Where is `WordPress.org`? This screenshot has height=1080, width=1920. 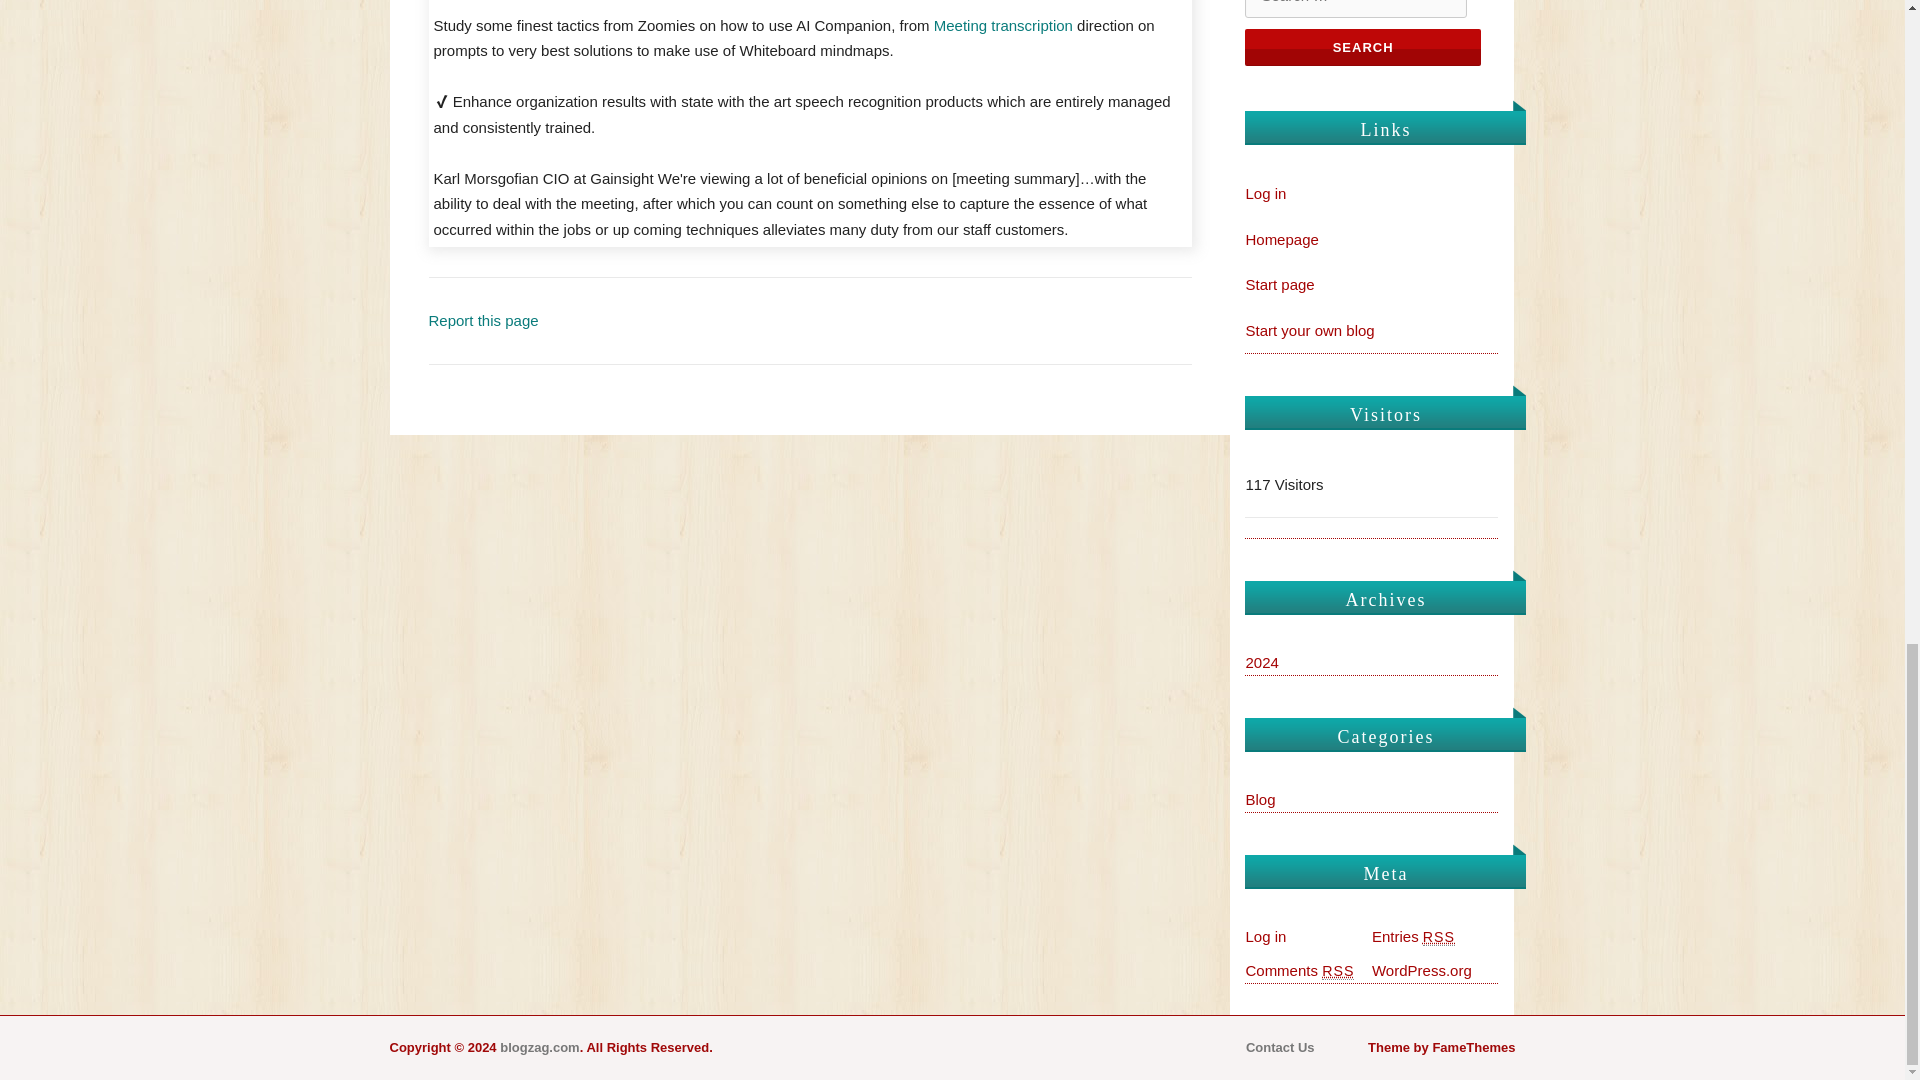
WordPress.org is located at coordinates (1422, 970).